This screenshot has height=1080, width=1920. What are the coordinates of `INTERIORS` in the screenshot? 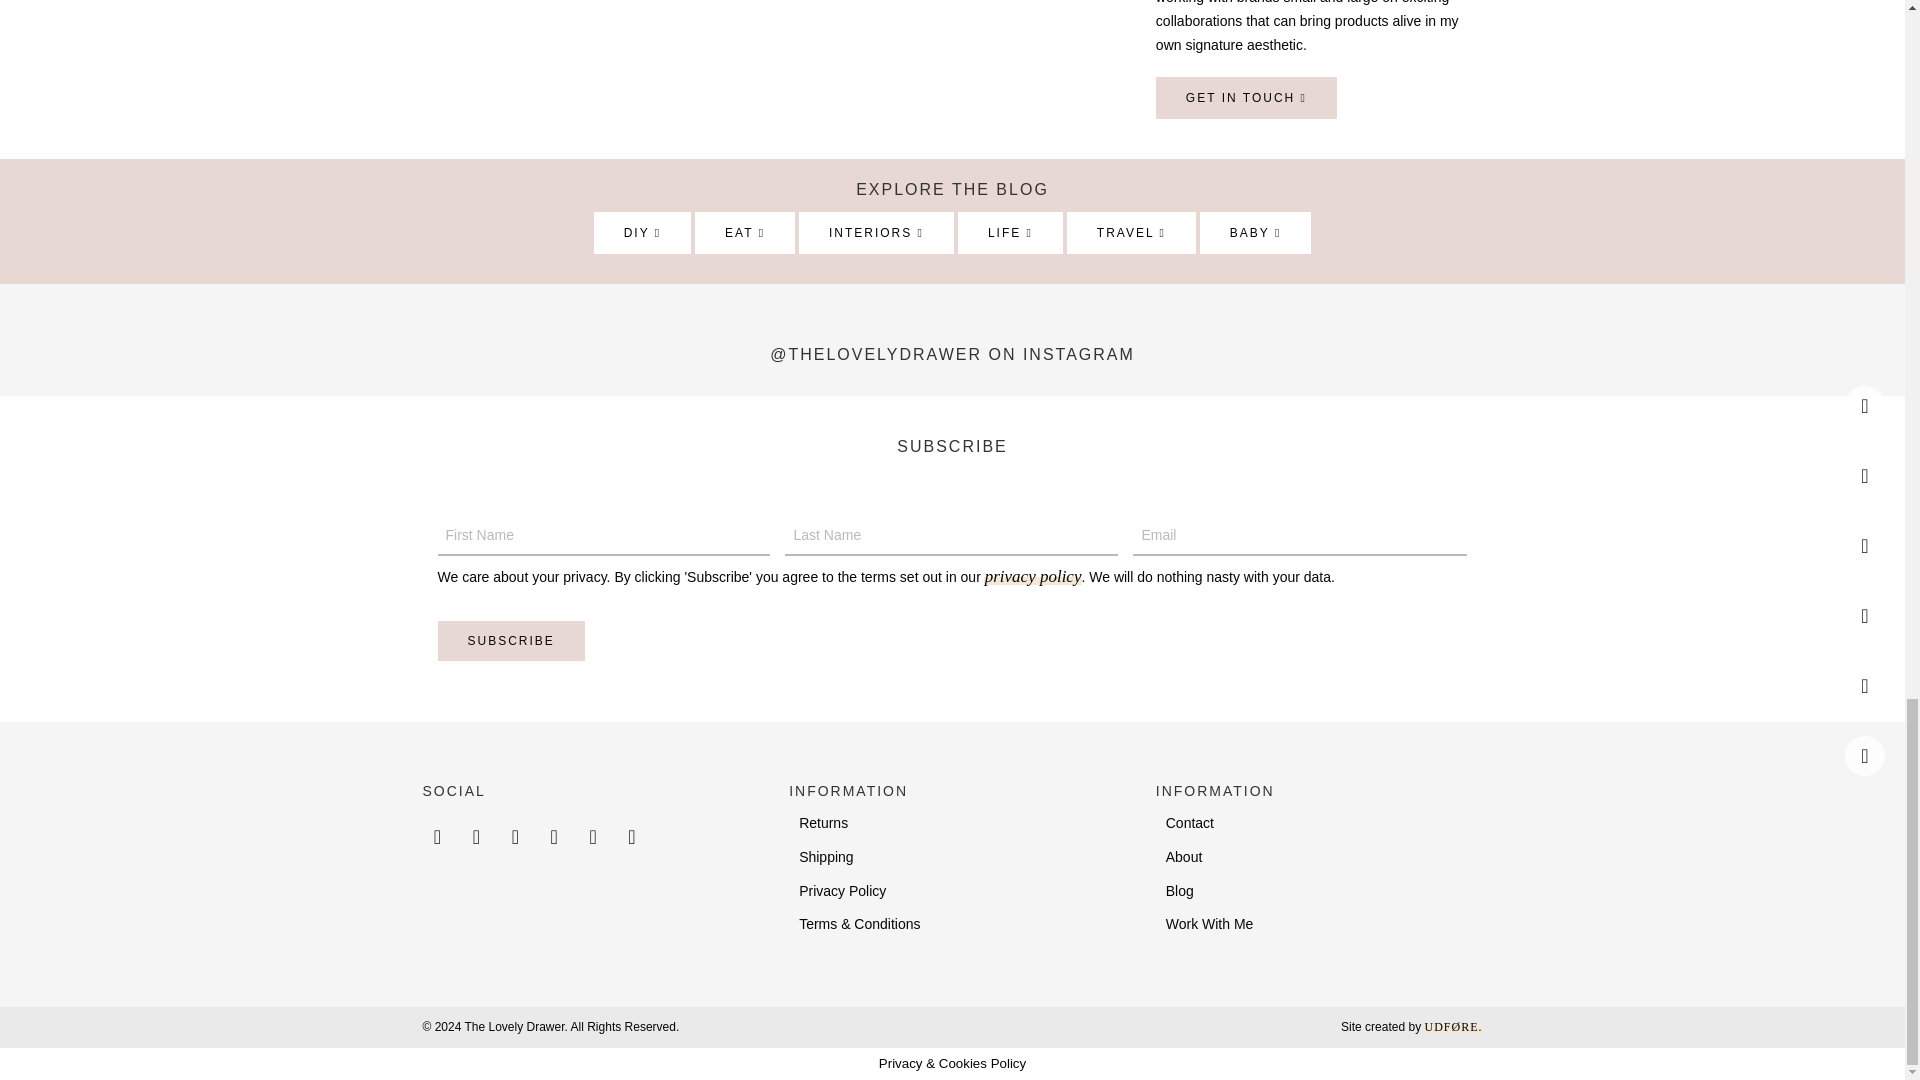 It's located at (876, 232).